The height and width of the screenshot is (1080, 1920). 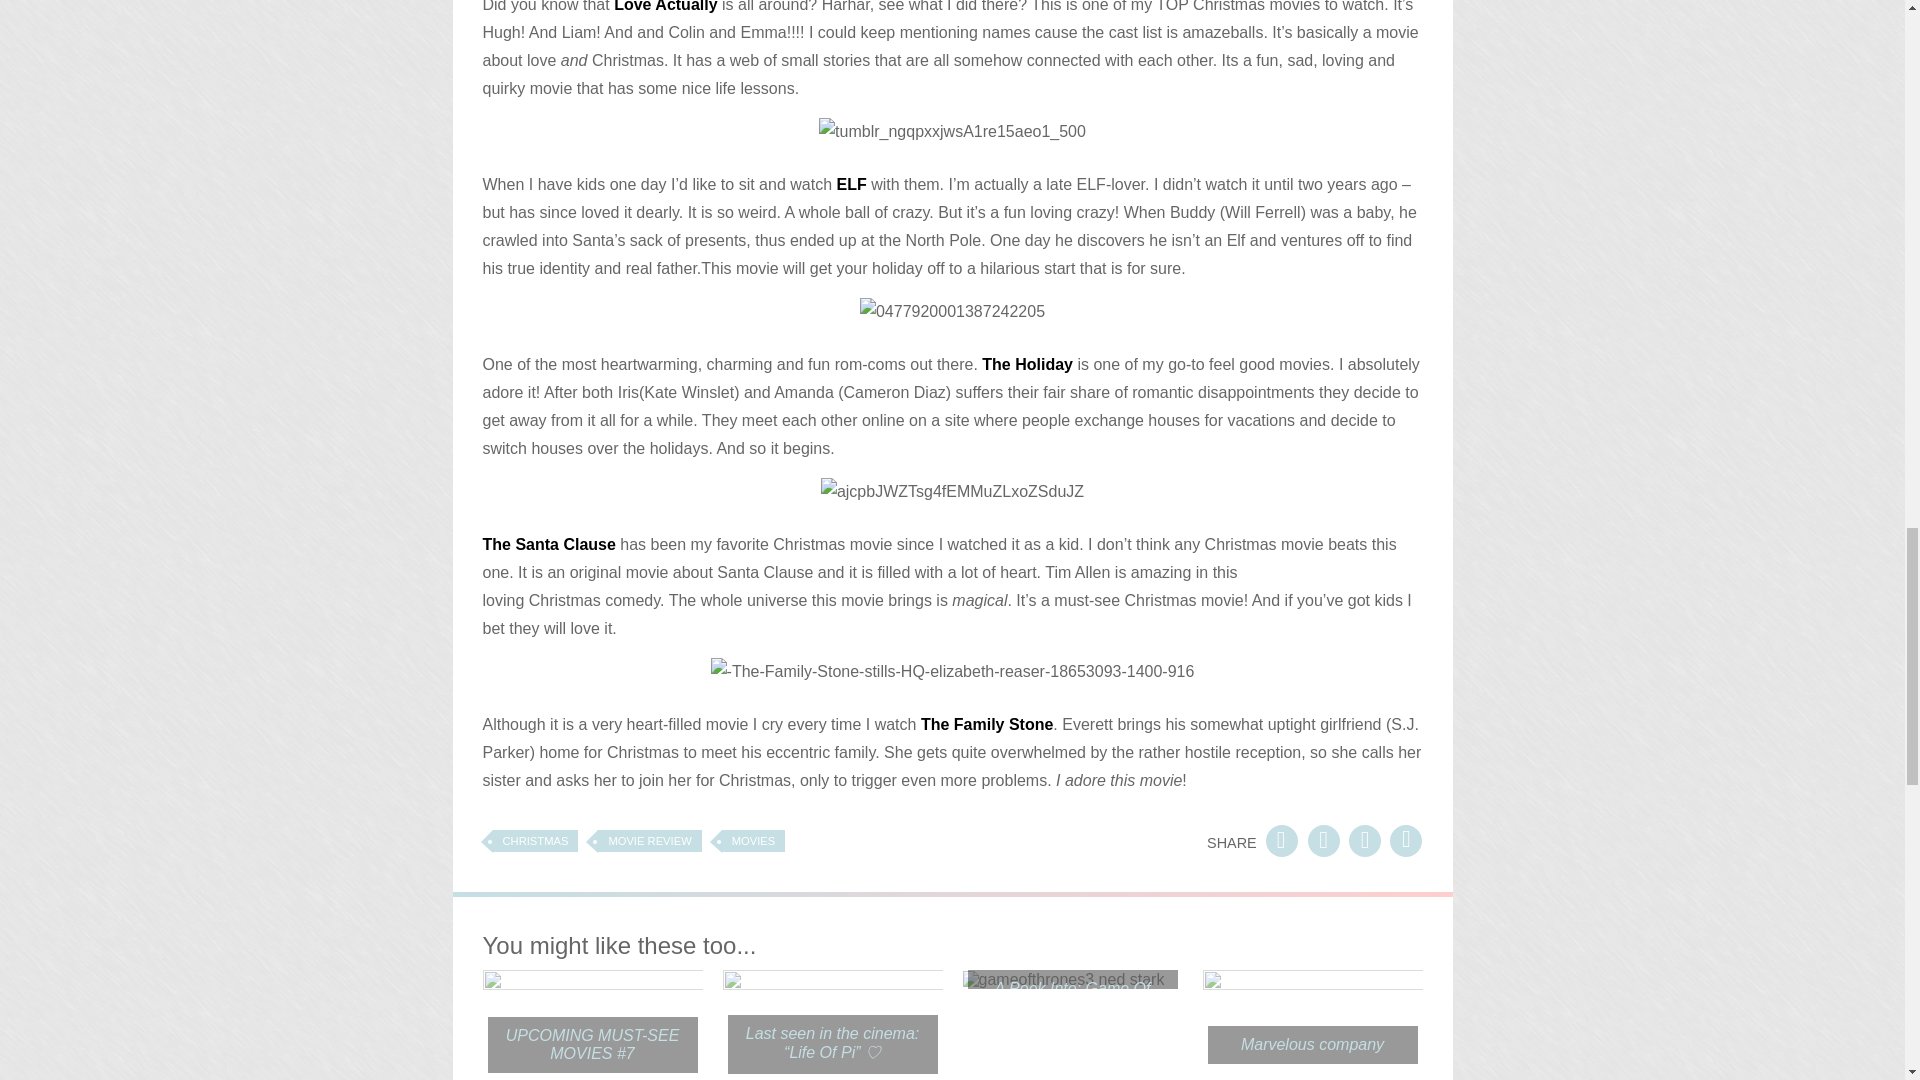 I want to click on Twitter, so click(x=1364, y=840).